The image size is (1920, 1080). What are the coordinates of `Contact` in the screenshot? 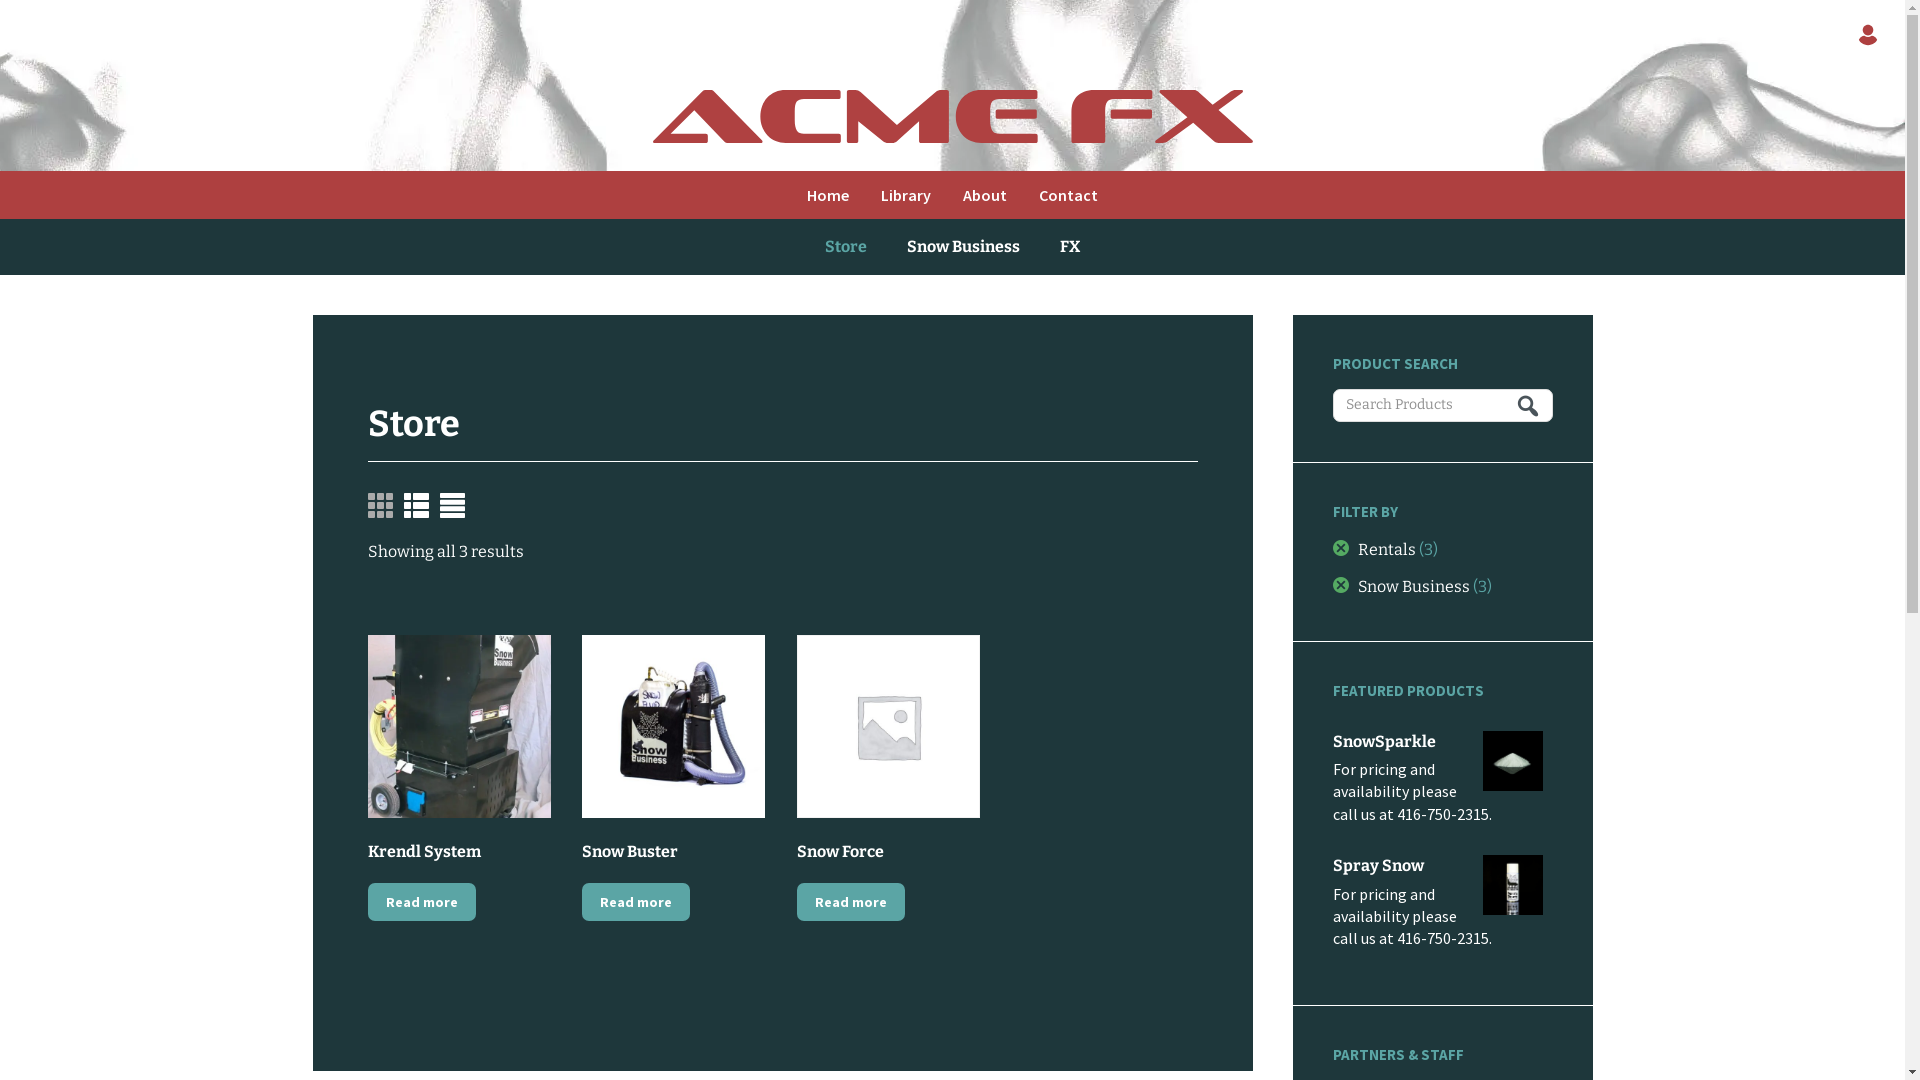 It's located at (1068, 195).